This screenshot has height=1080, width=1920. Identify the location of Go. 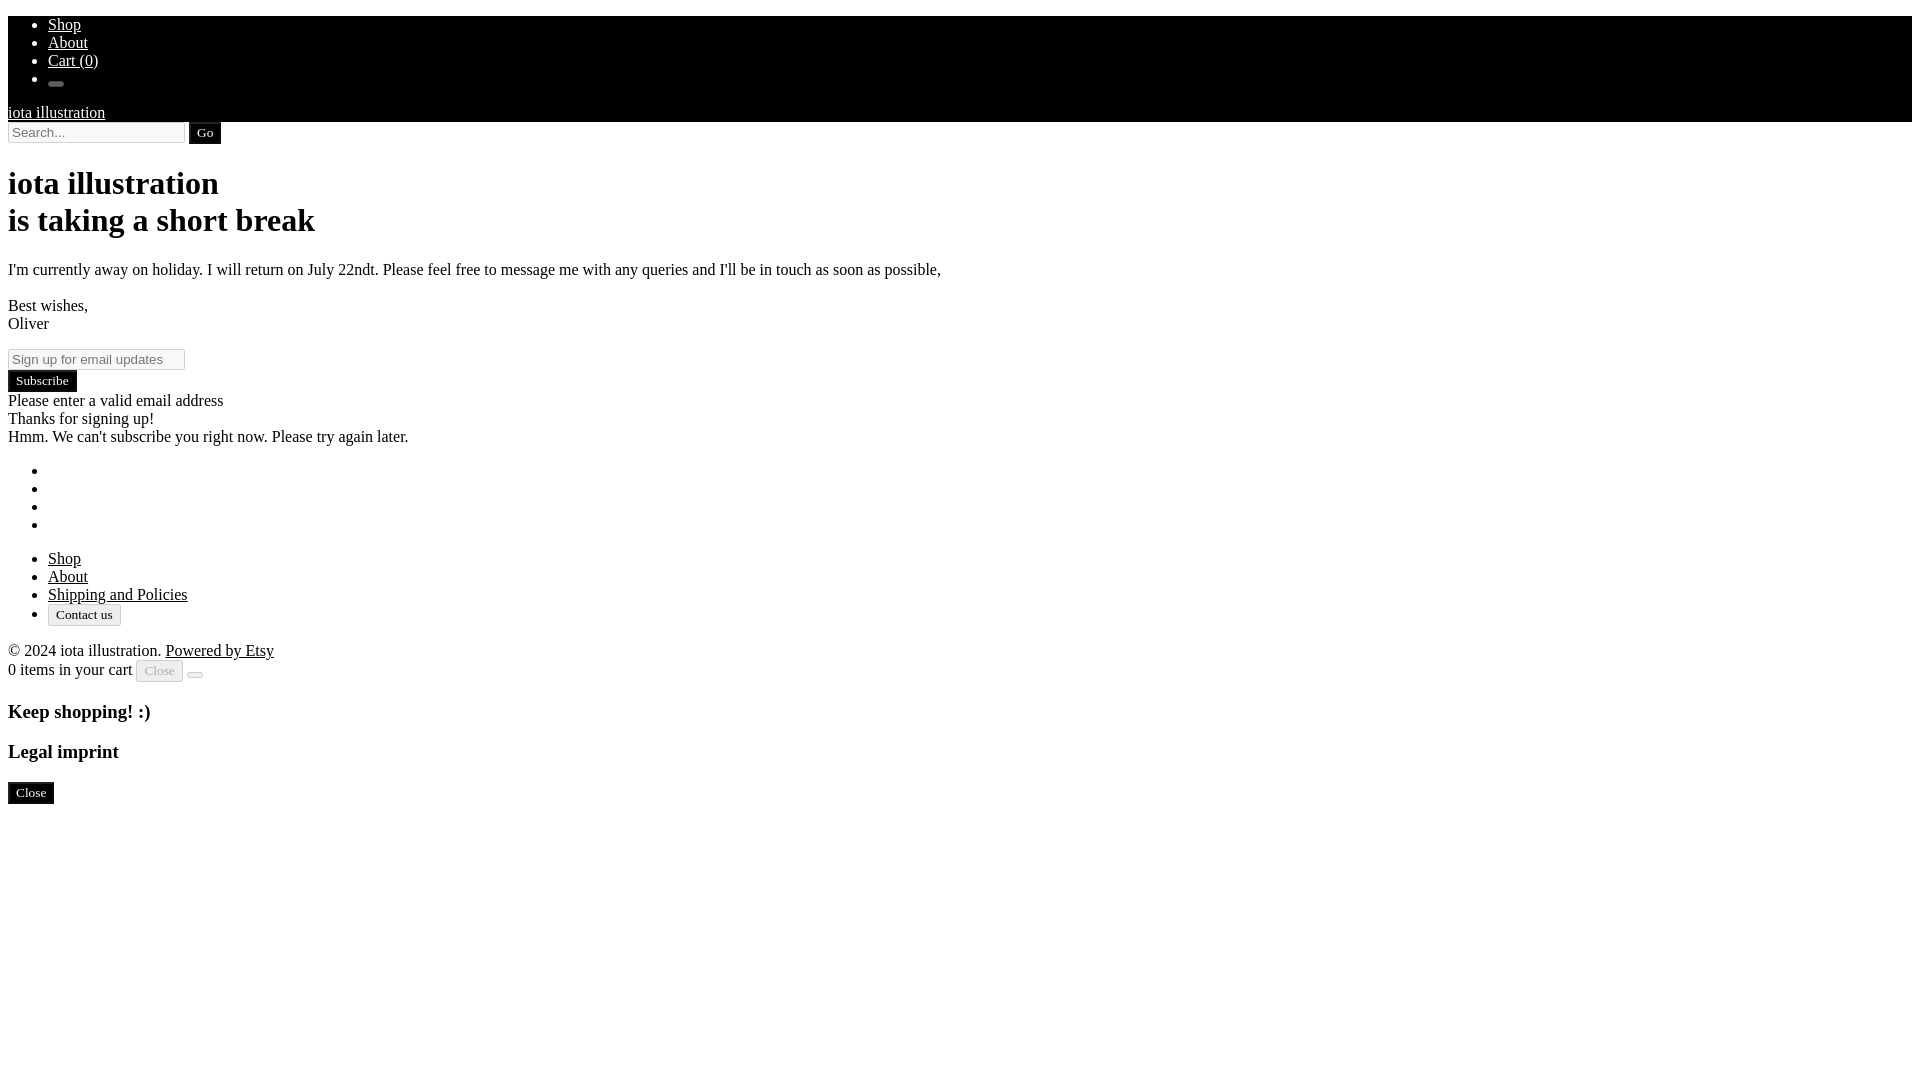
(204, 132).